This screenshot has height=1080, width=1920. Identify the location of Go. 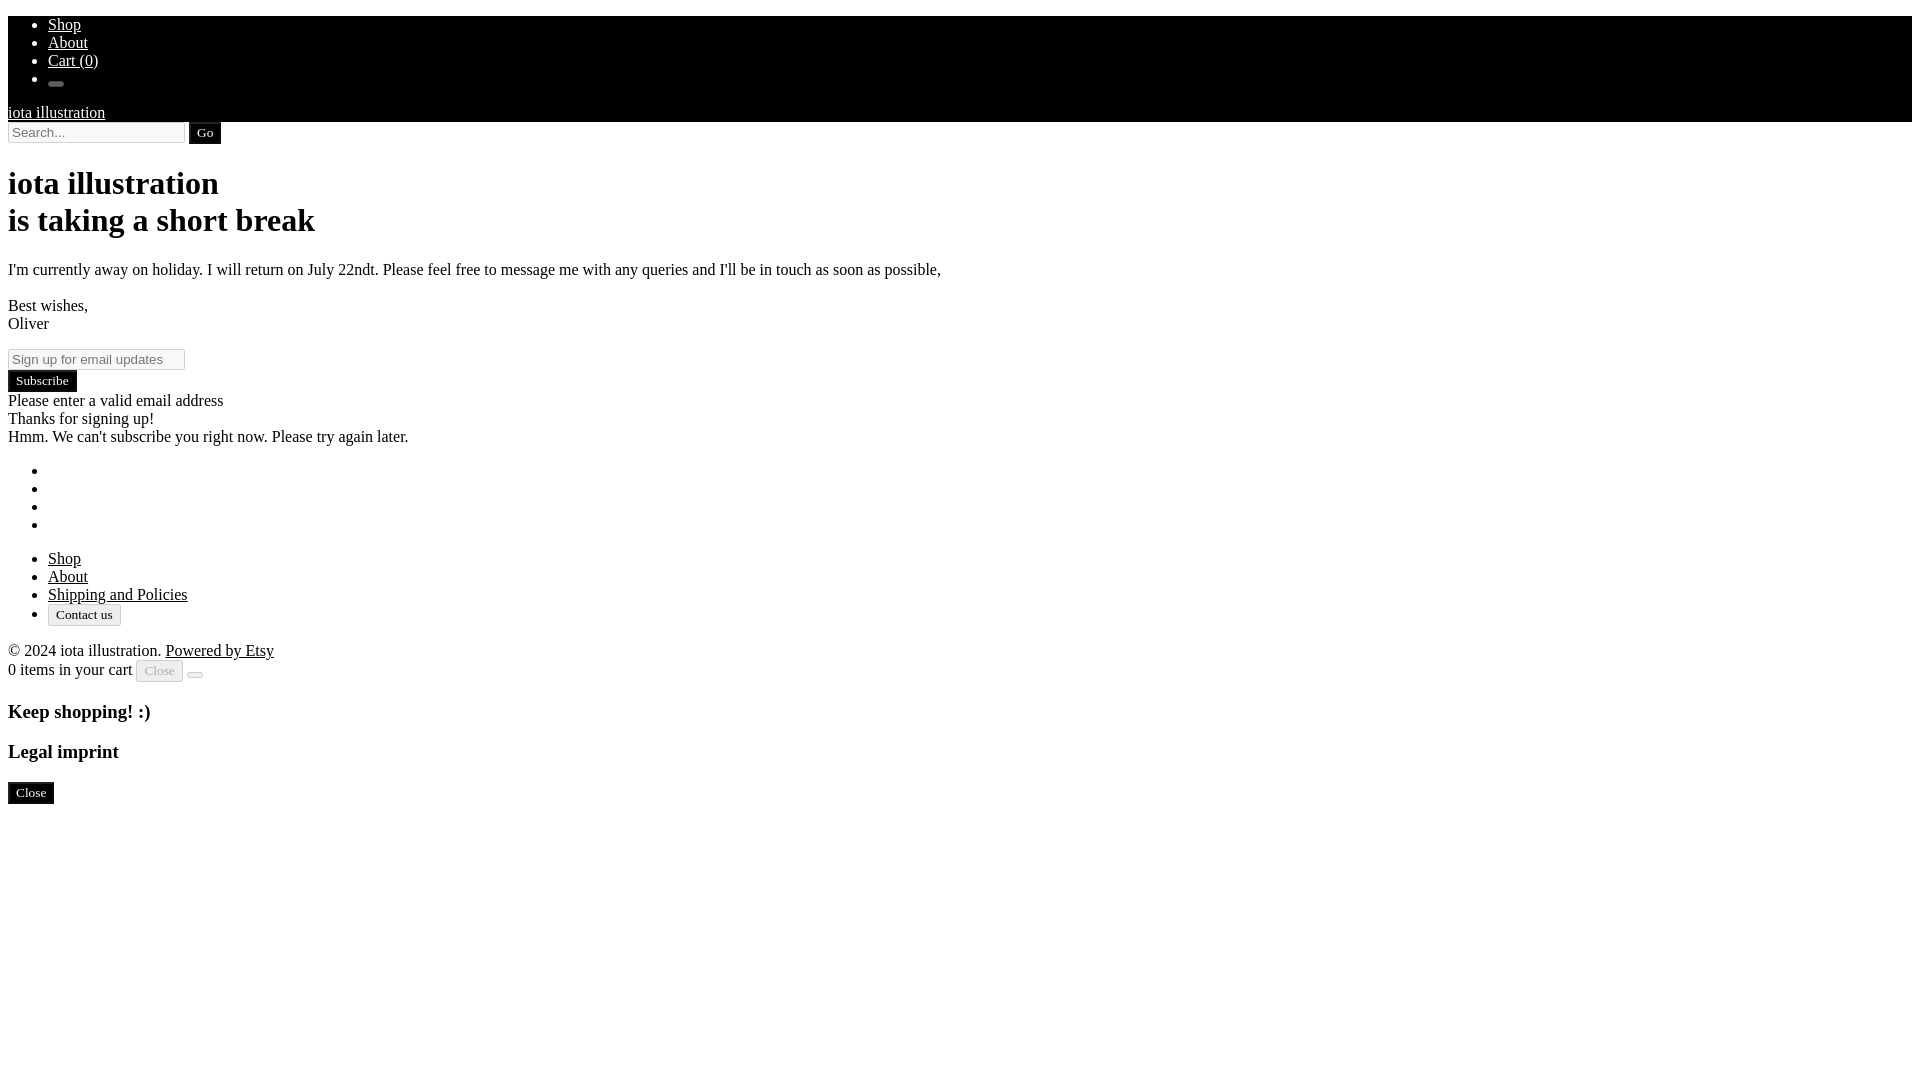
(204, 132).